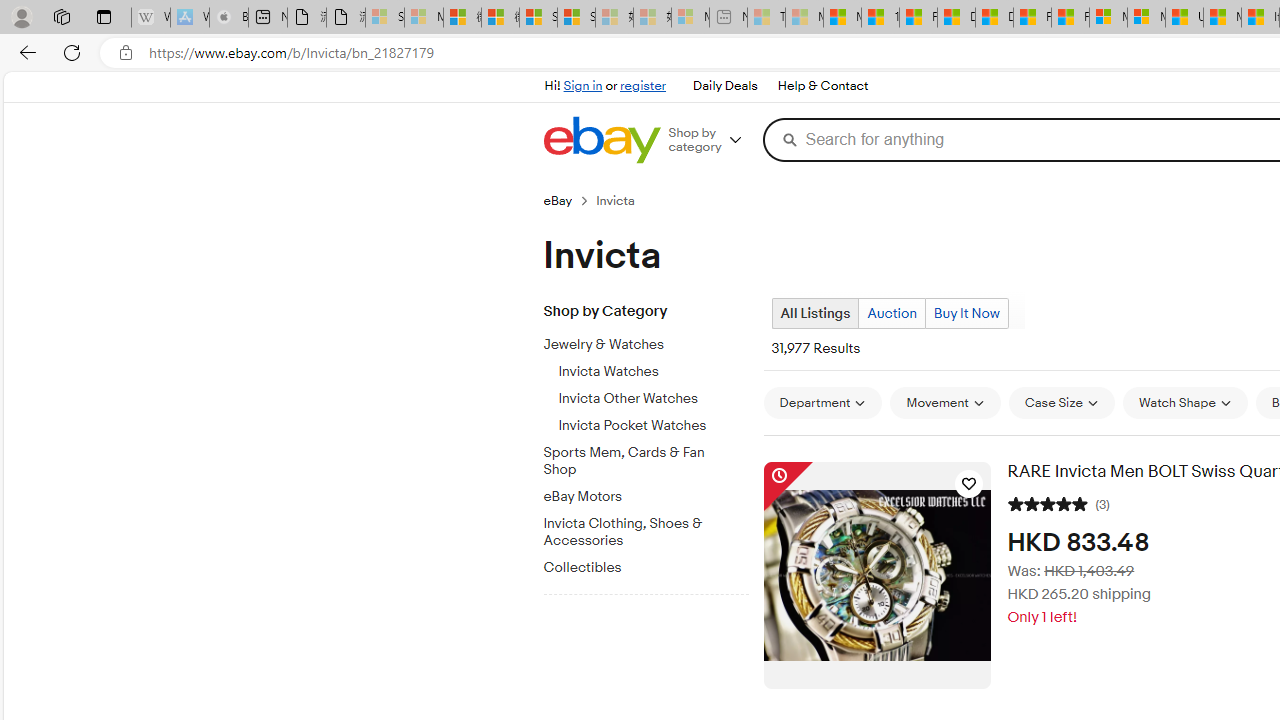  What do you see at coordinates (653, 426) in the screenshot?
I see `Invicta Pocket Watches` at bounding box center [653, 426].